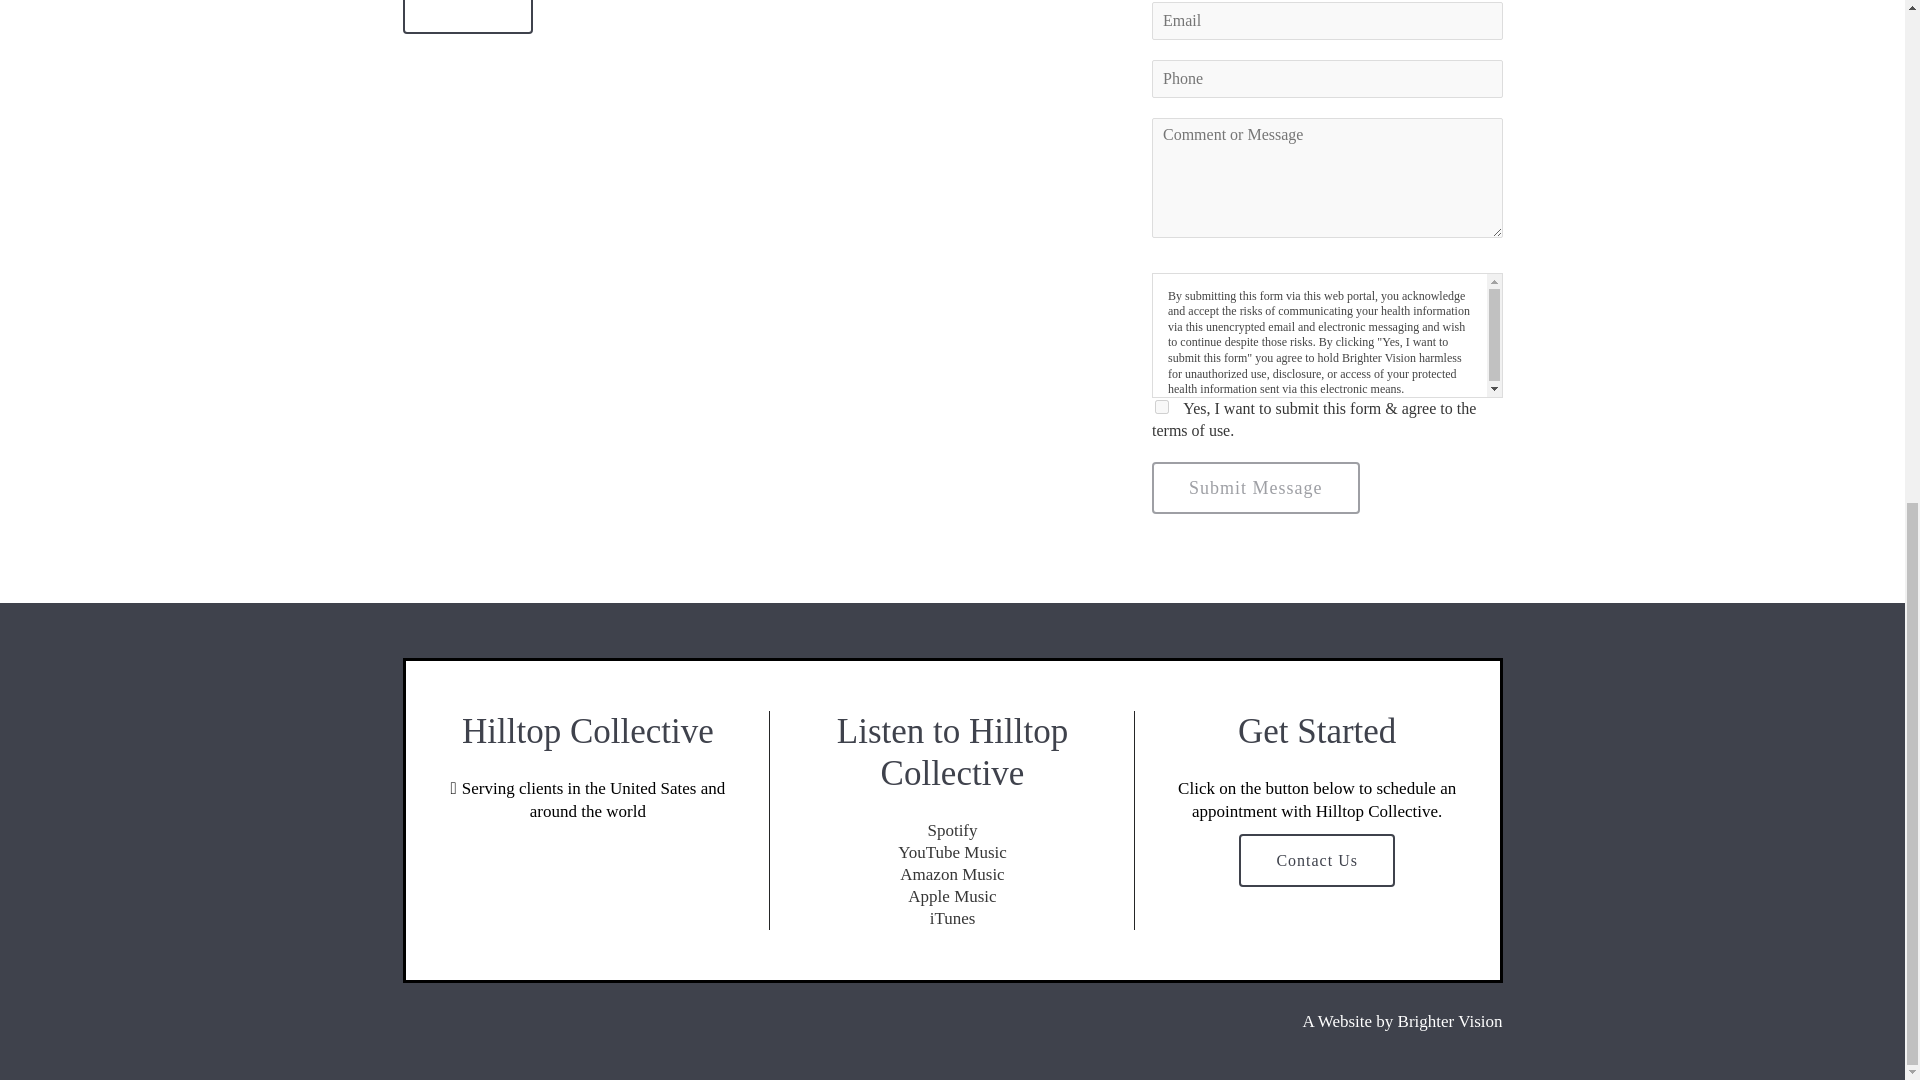 The height and width of the screenshot is (1080, 1920). I want to click on Spotify, so click(952, 830).